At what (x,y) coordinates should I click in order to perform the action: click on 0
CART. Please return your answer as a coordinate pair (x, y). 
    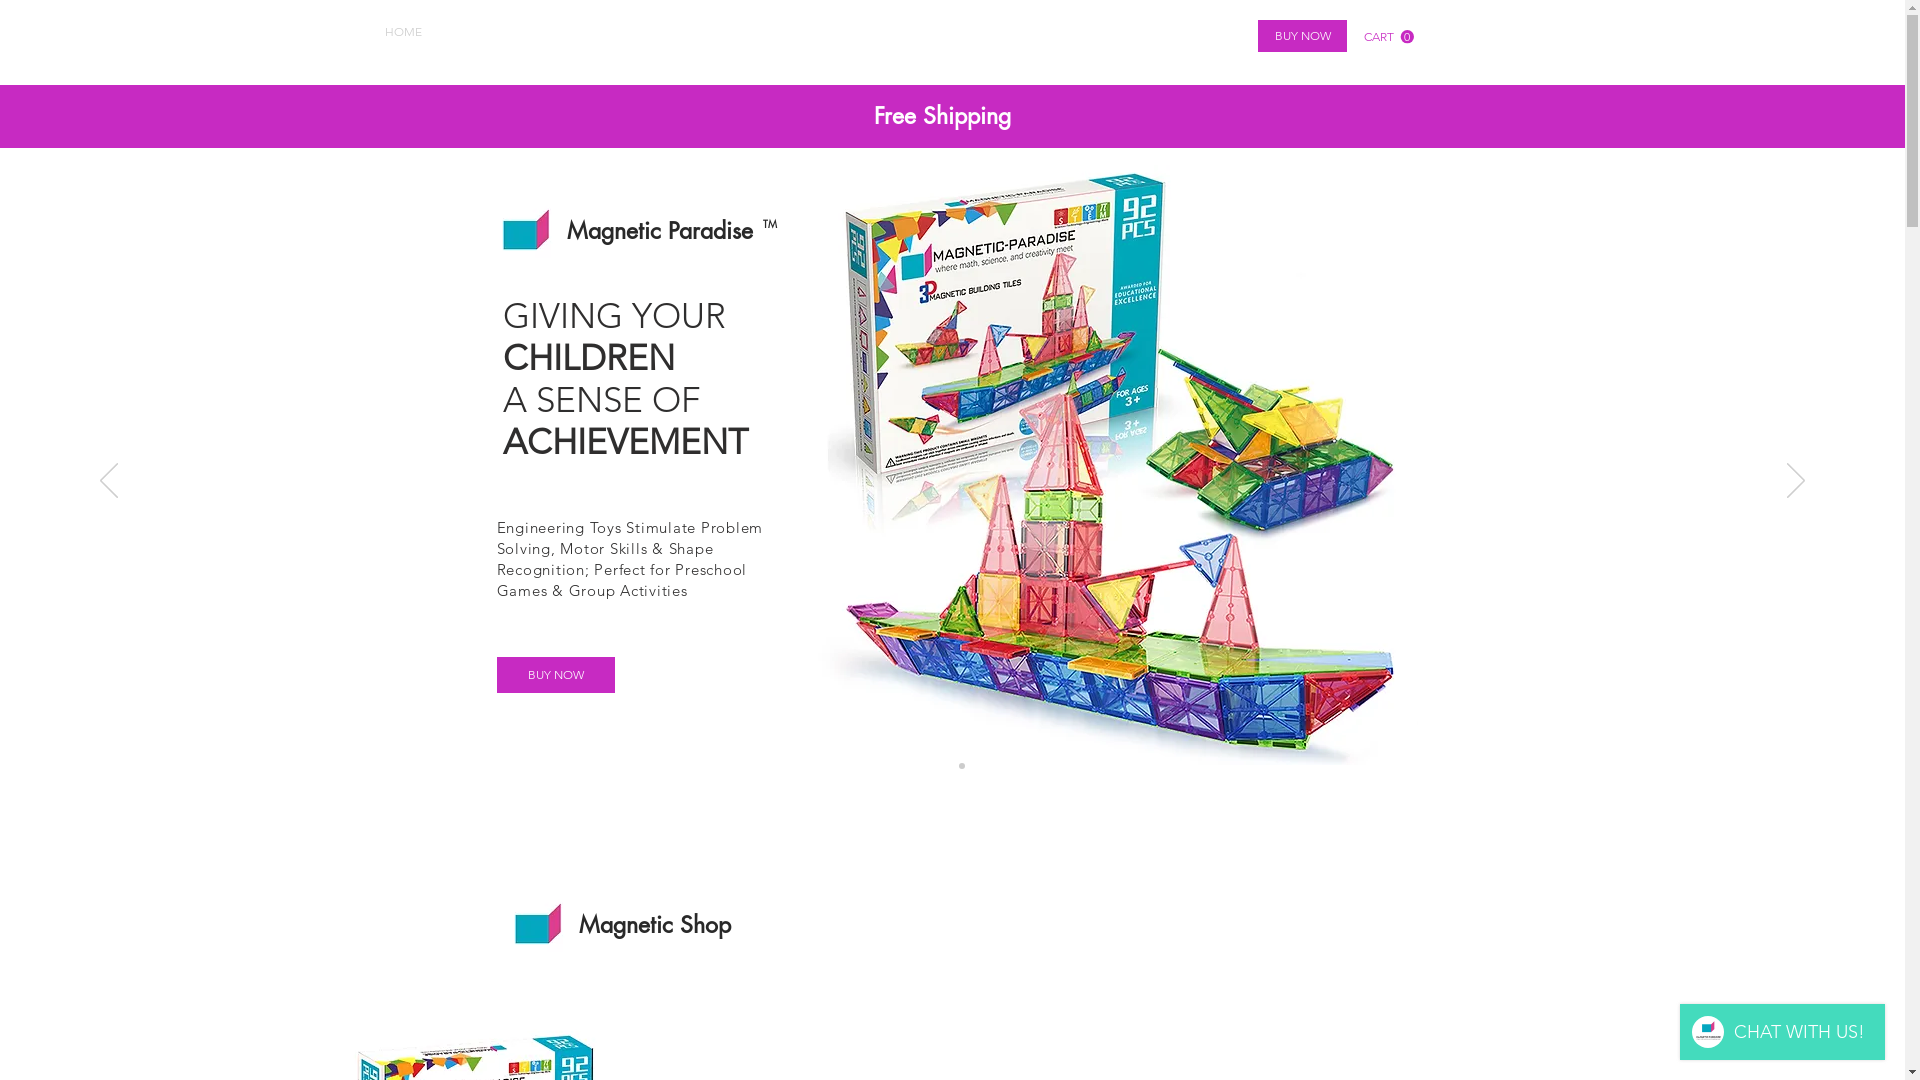
    Looking at the image, I should click on (1389, 37).